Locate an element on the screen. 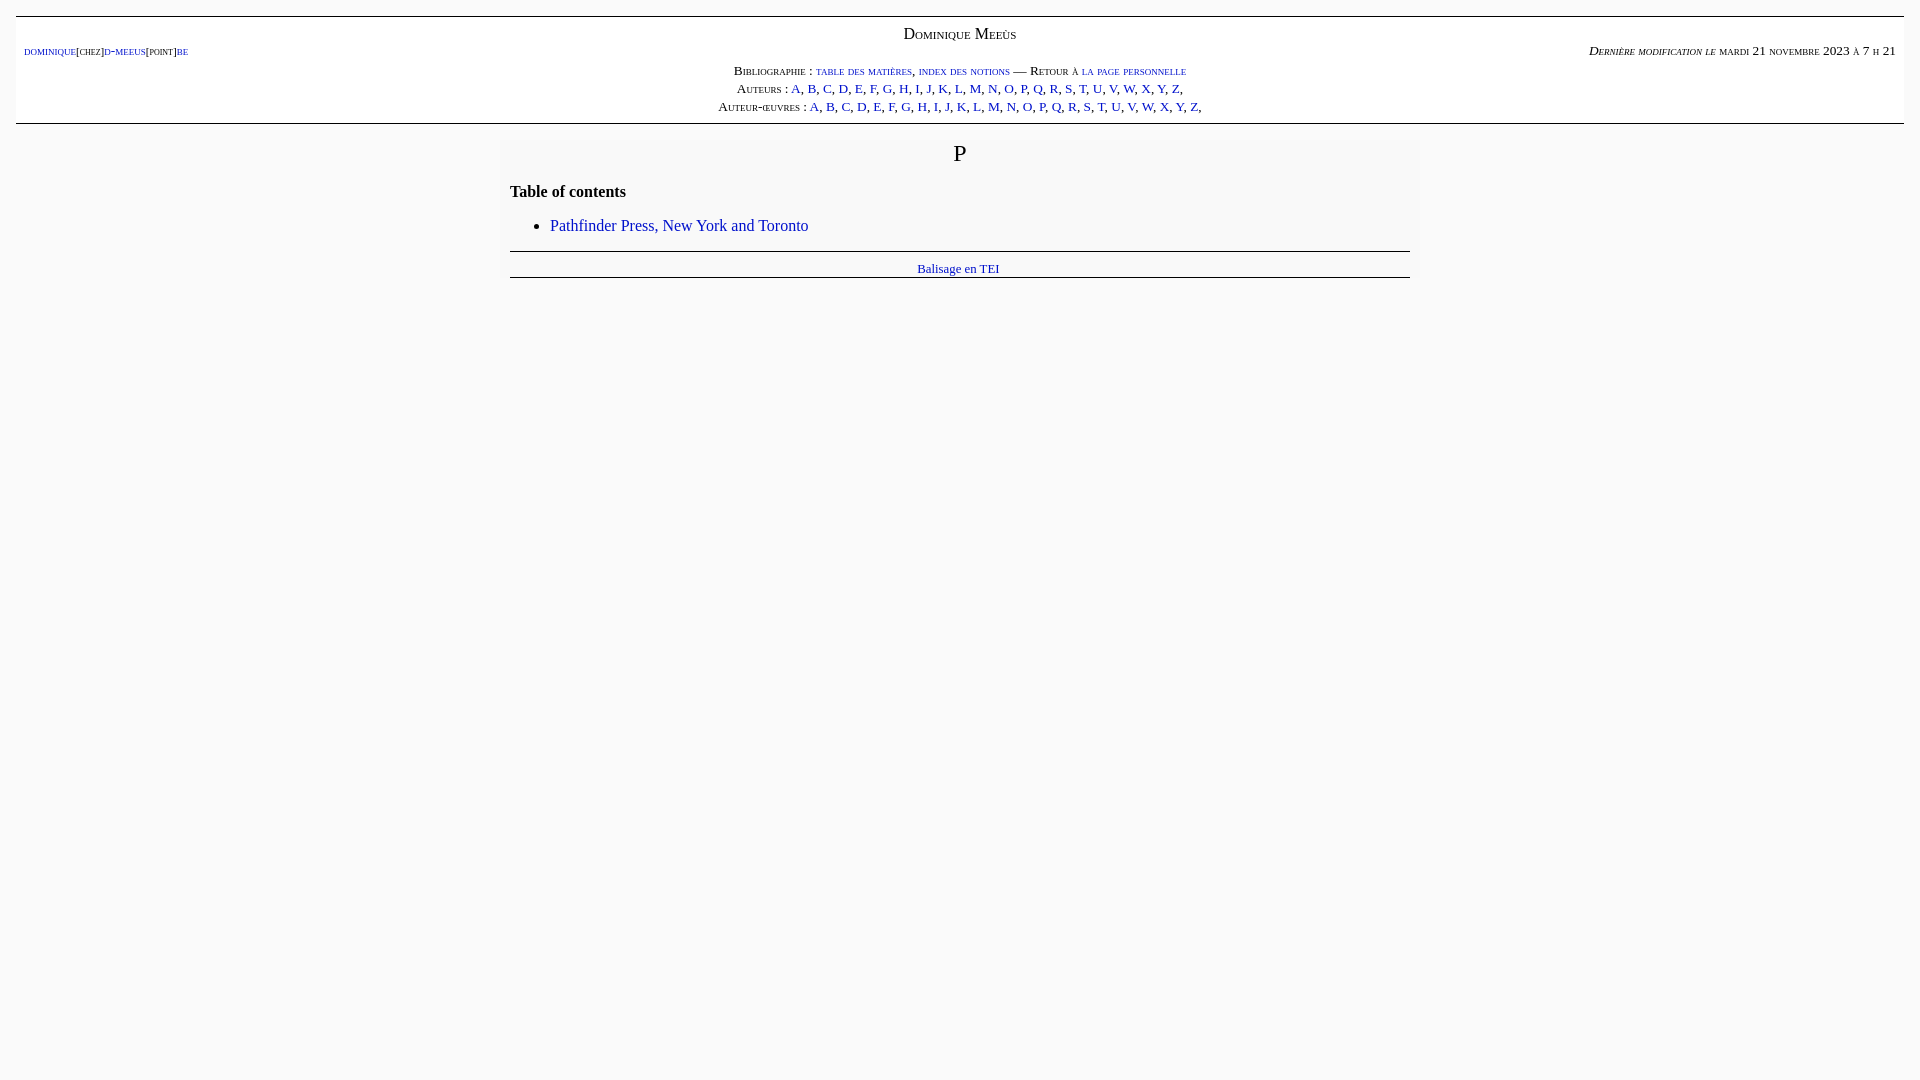 The image size is (1920, 1080). B is located at coordinates (830, 106).